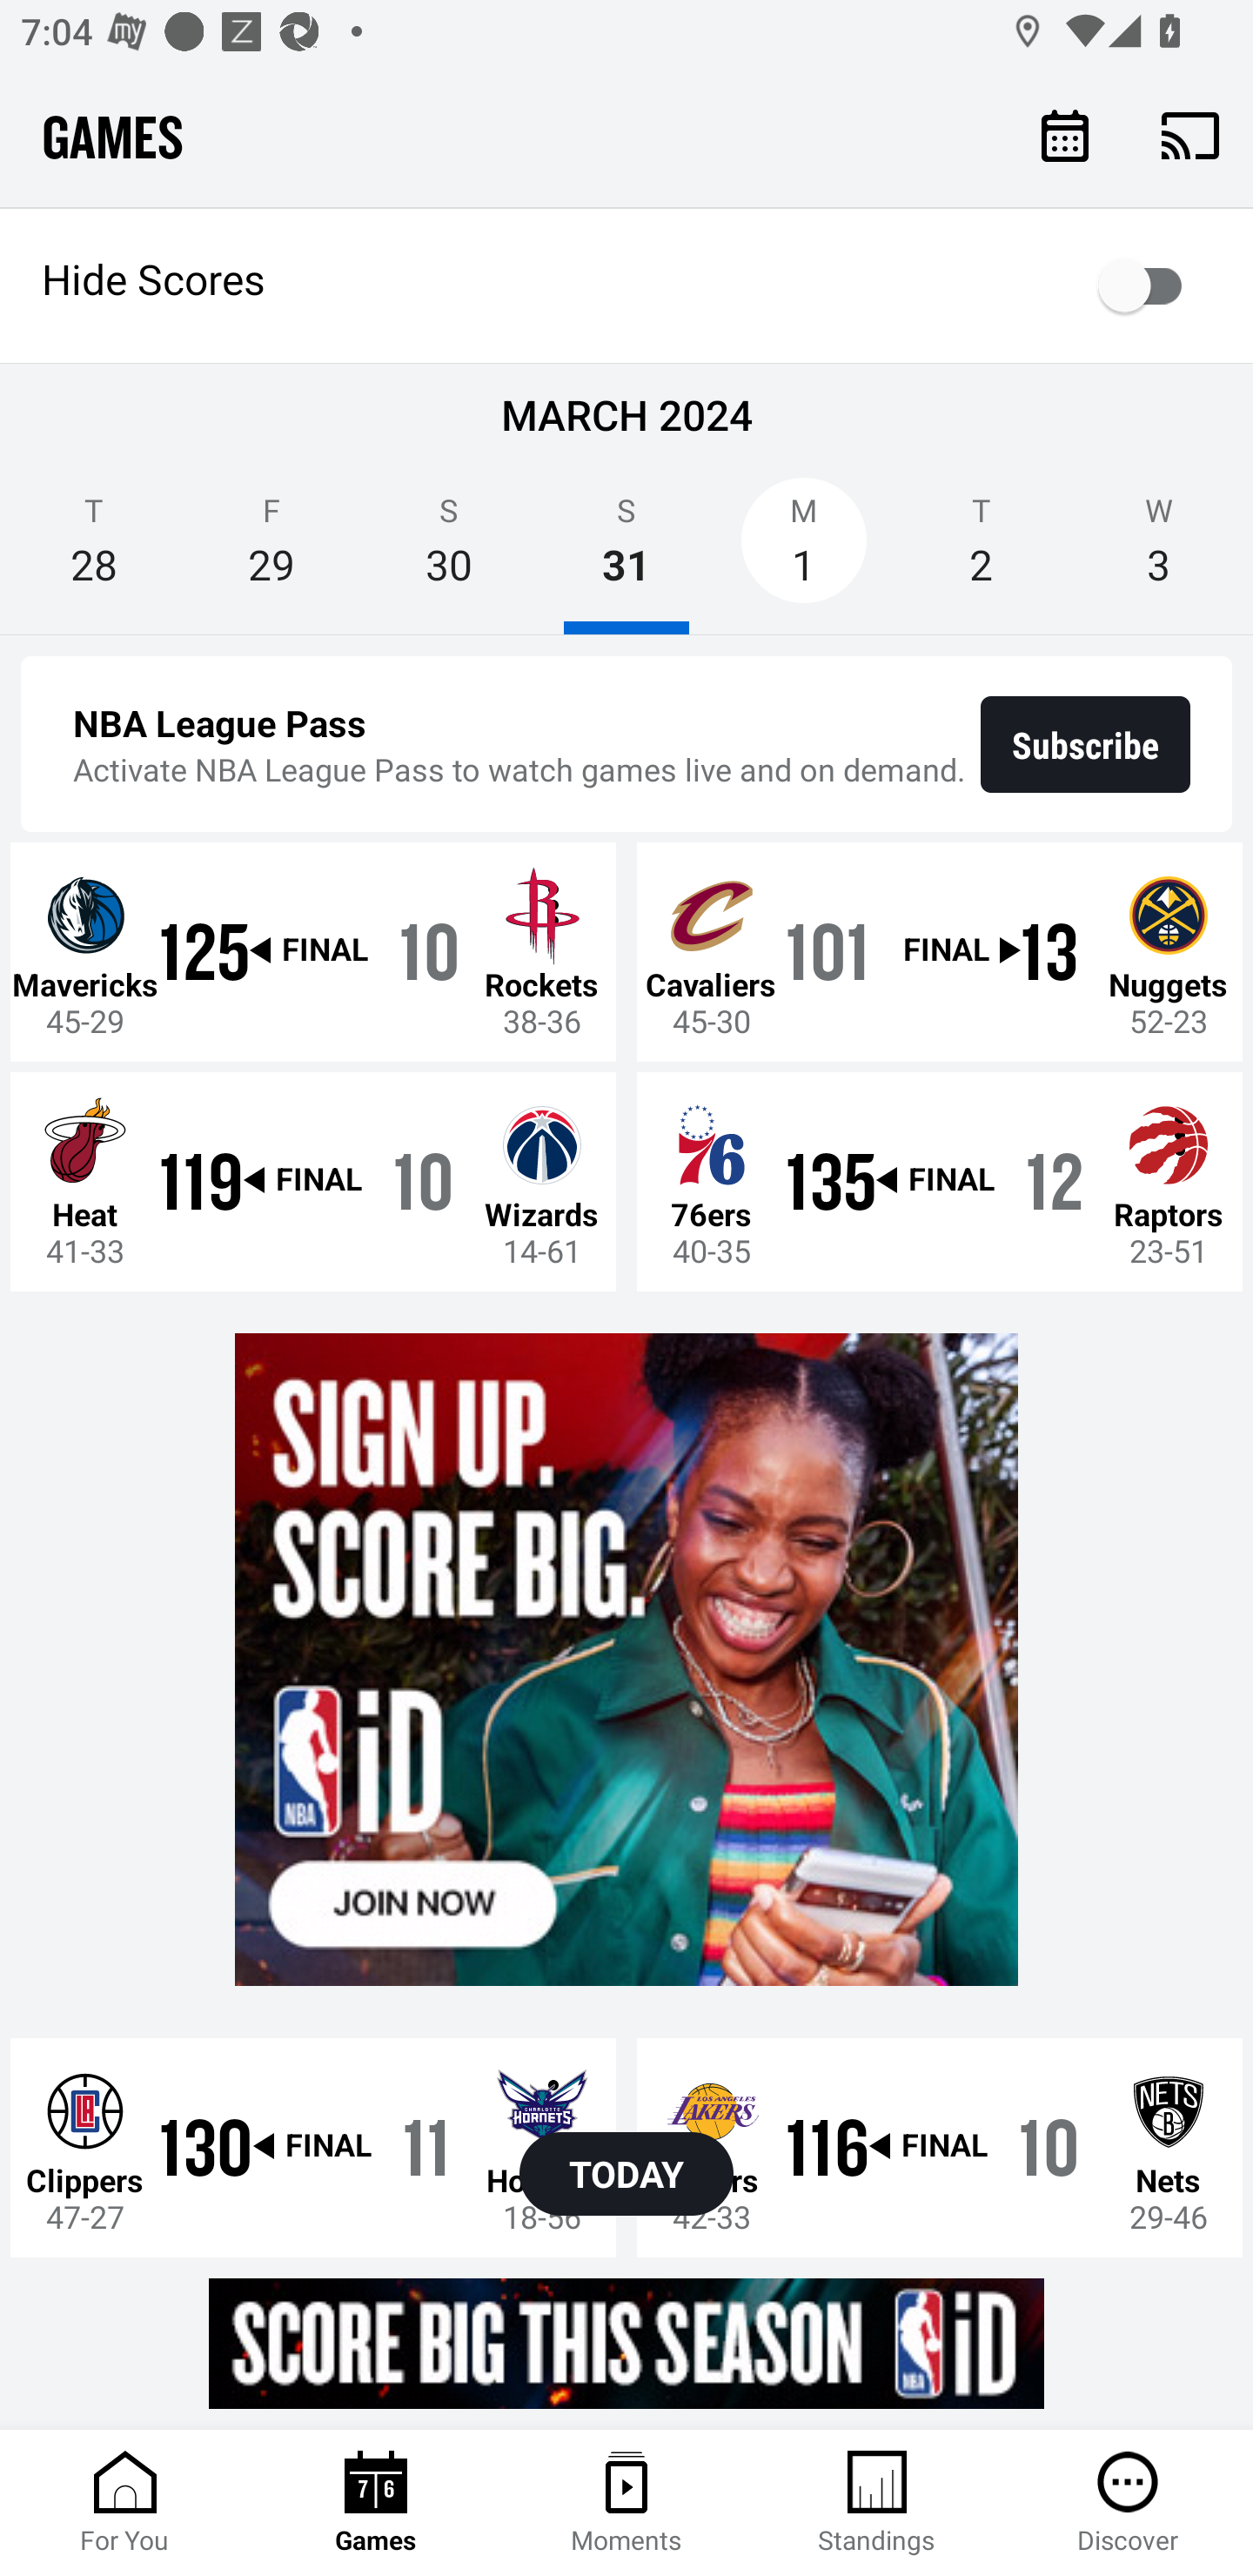  What do you see at coordinates (313, 1180) in the screenshot?
I see `Heat 41-33 119 FINAL 107 Wizards 14-61` at bounding box center [313, 1180].